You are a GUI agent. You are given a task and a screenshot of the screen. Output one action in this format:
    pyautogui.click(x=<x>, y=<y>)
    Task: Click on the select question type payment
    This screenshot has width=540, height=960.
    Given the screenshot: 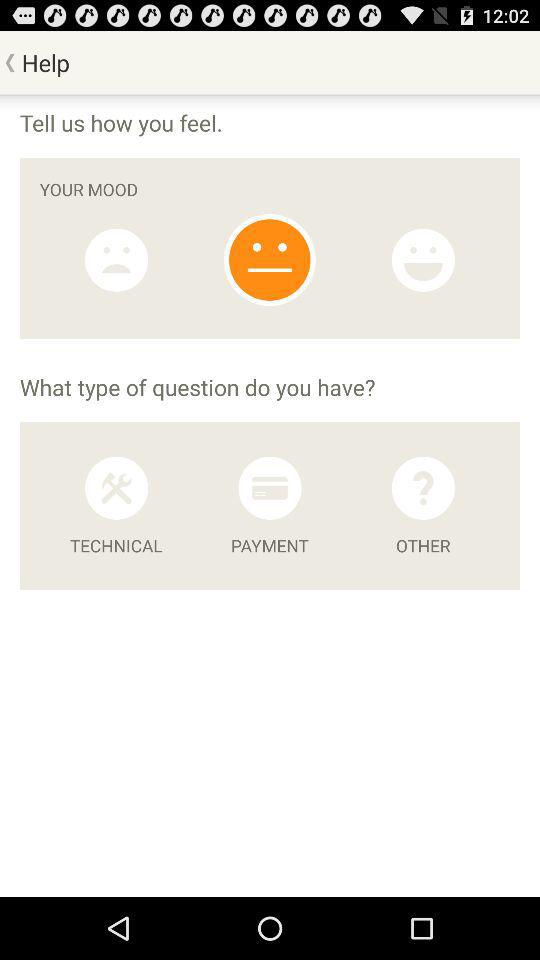 What is the action you would take?
    pyautogui.click(x=270, y=488)
    